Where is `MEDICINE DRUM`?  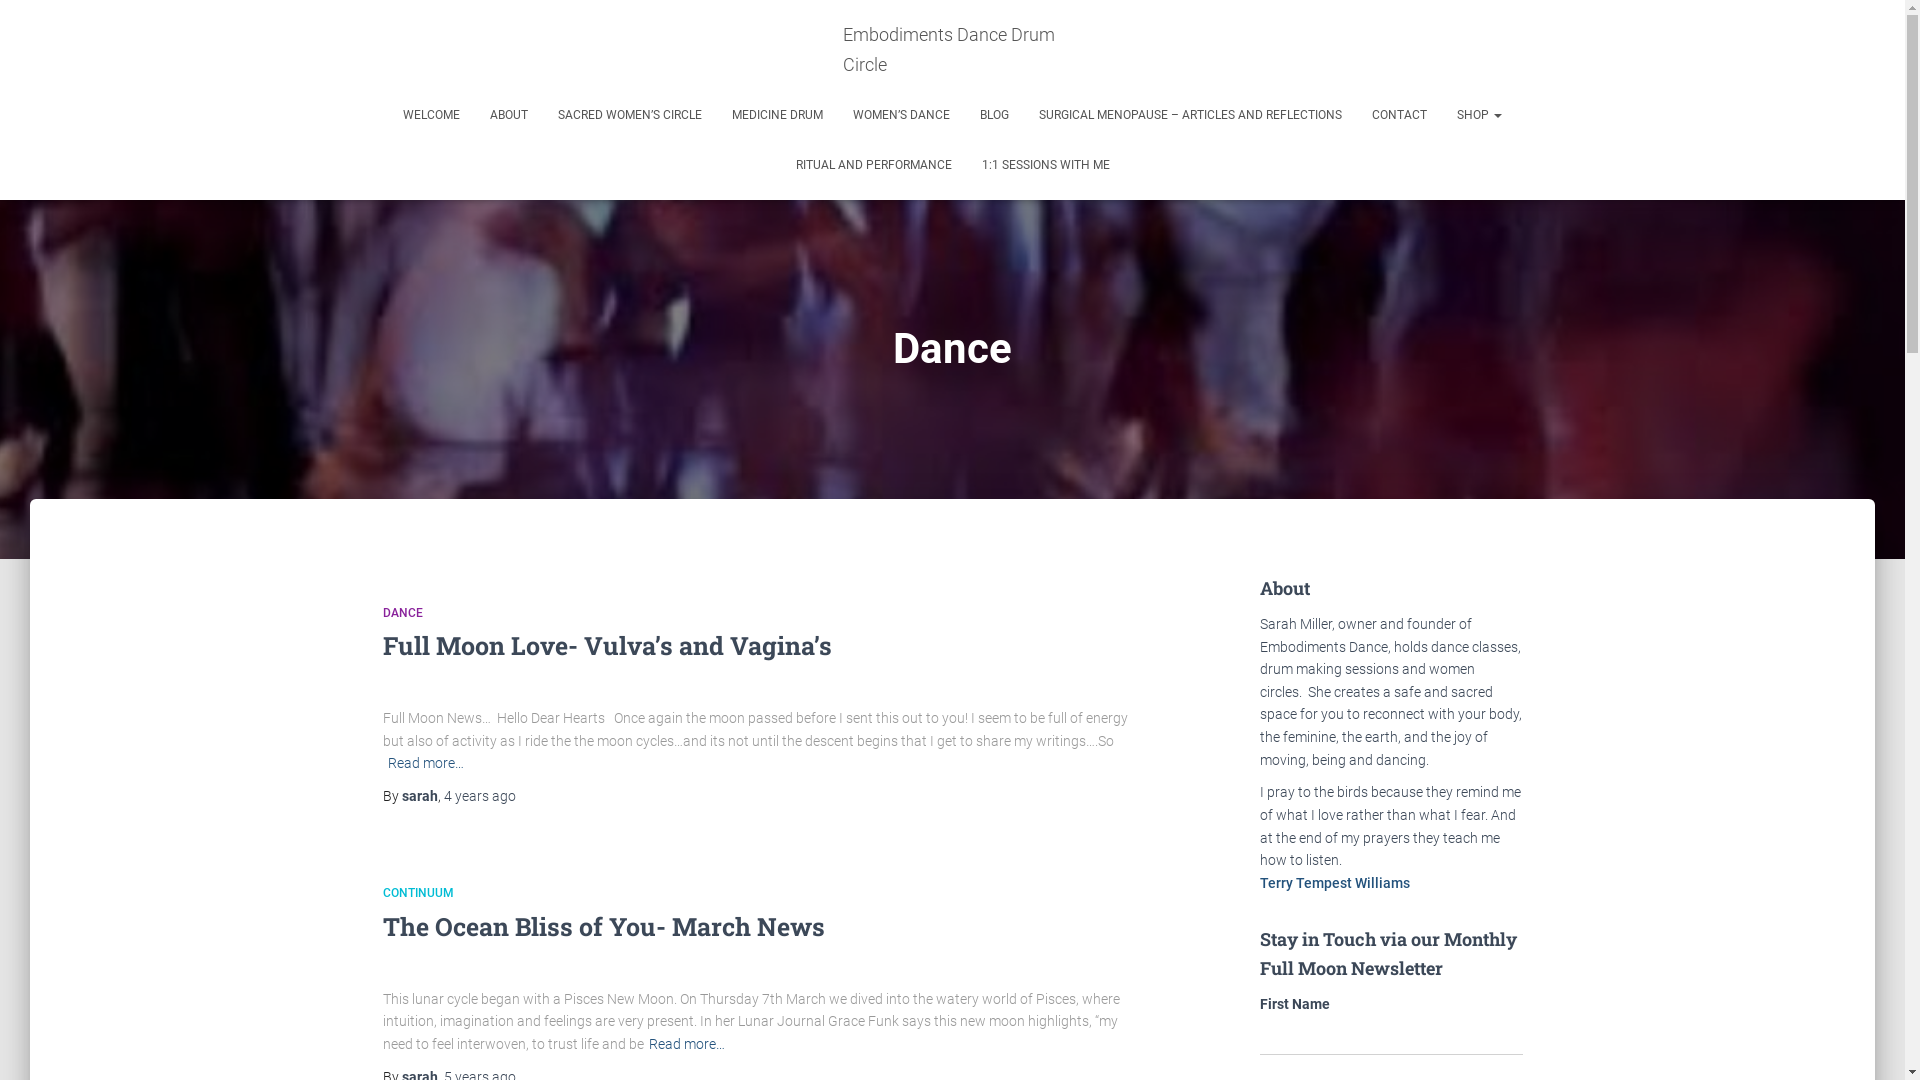 MEDICINE DRUM is located at coordinates (778, 115).